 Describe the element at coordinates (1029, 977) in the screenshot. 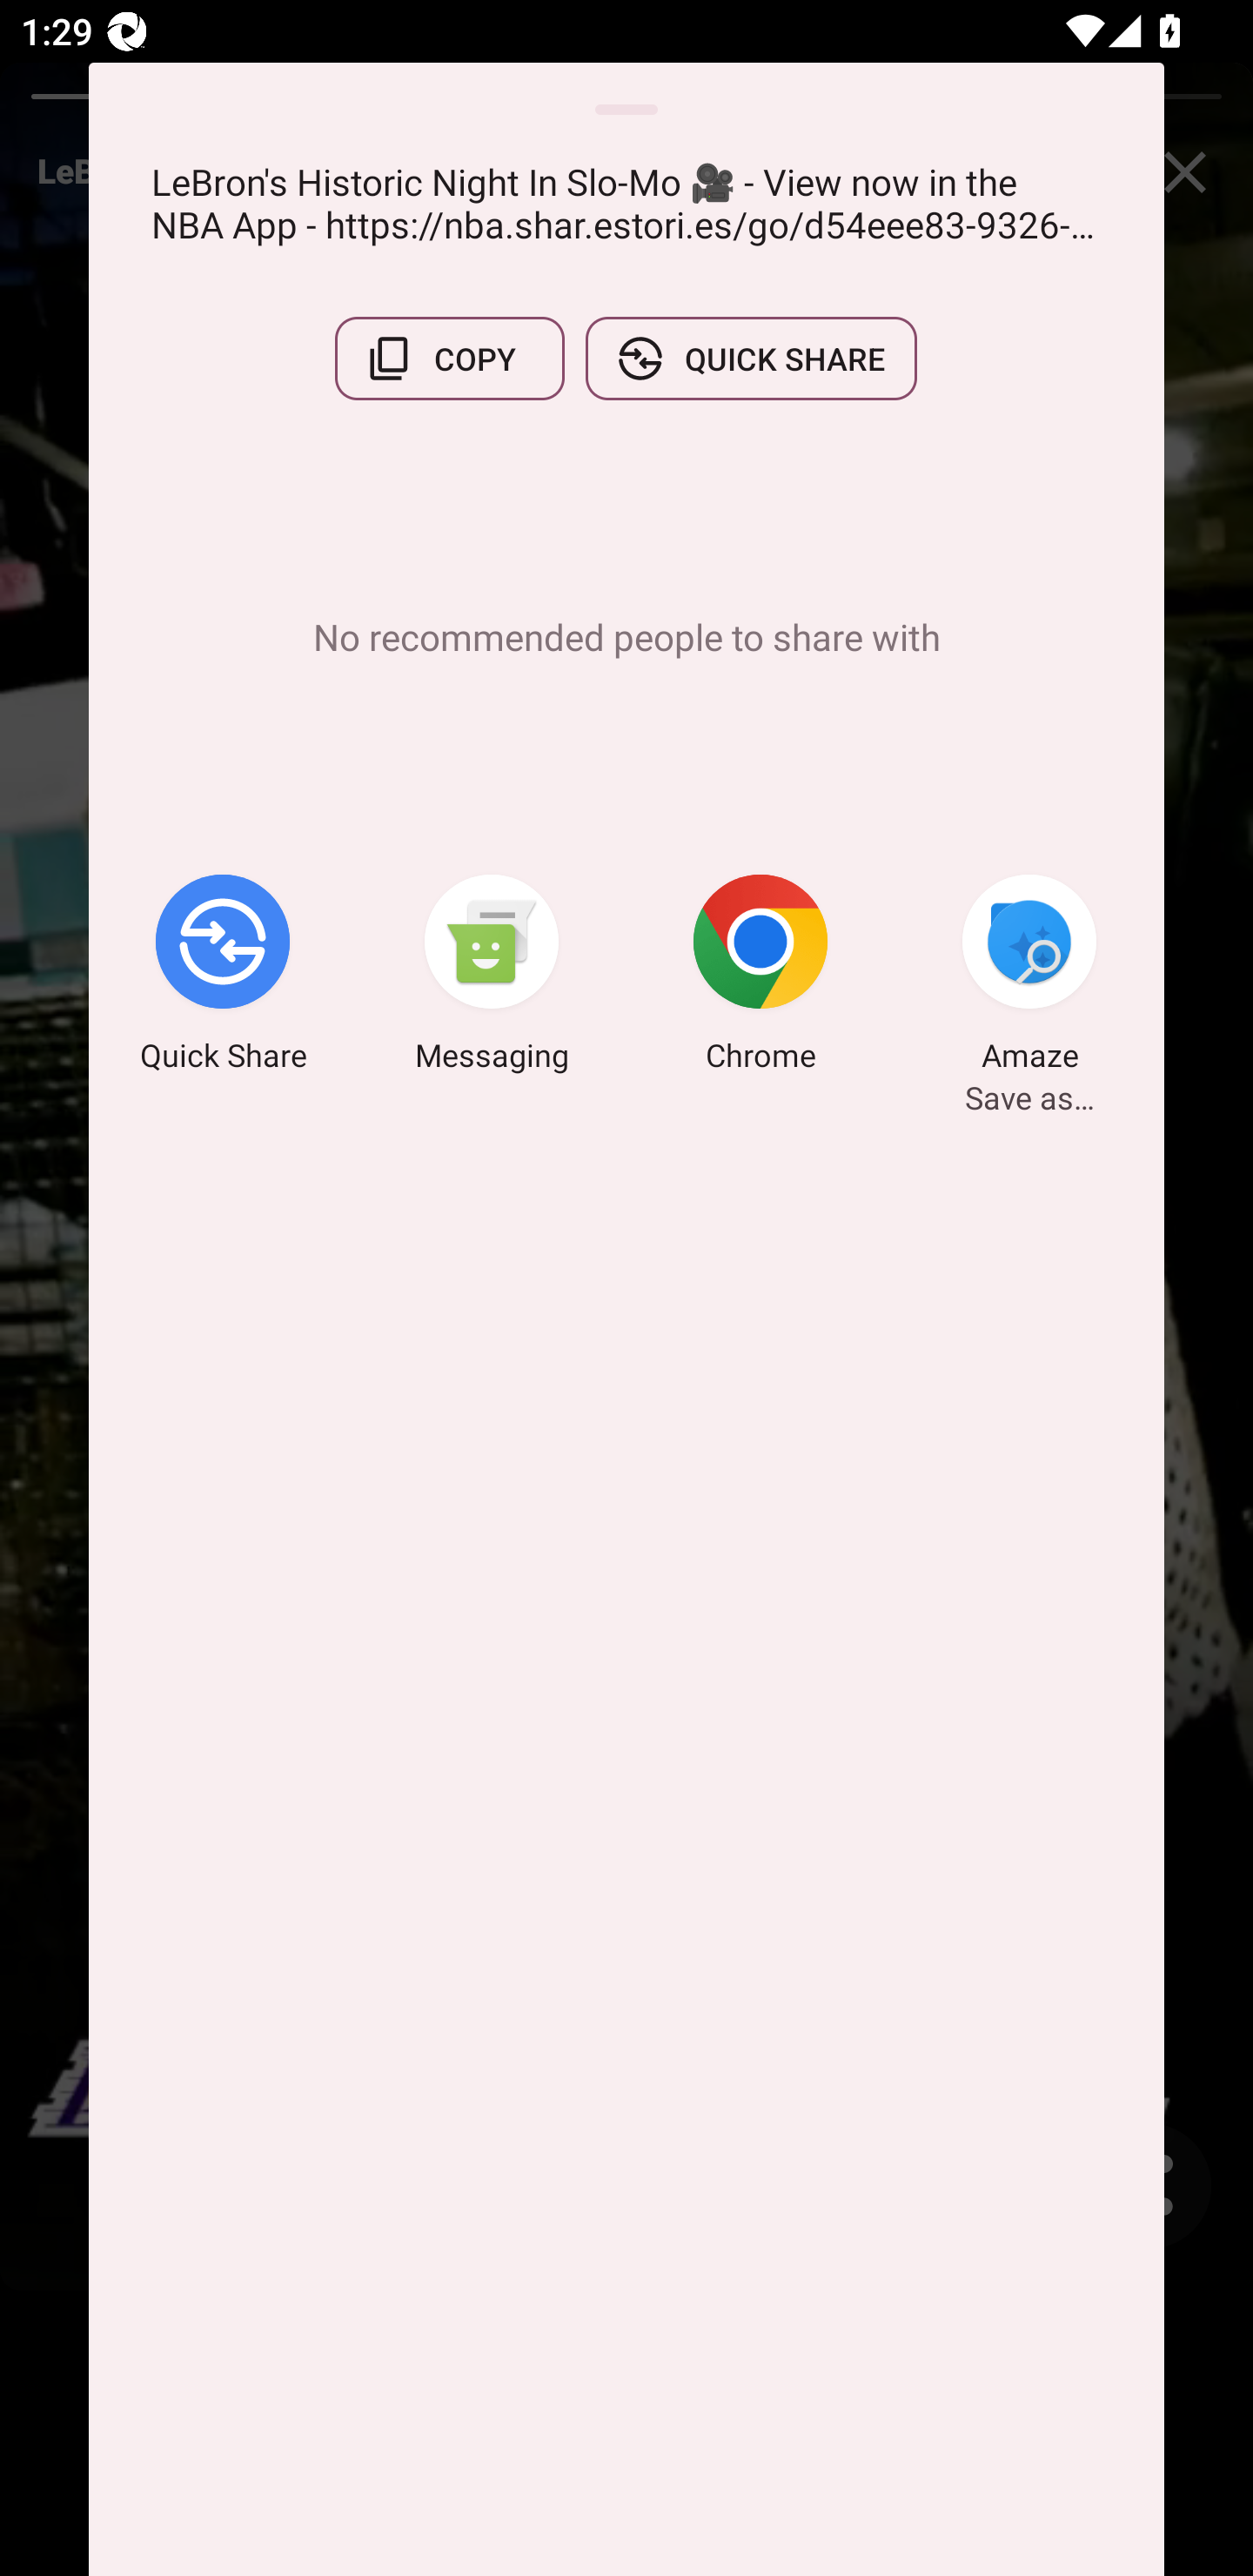

I see `Amaze Save as…` at that location.